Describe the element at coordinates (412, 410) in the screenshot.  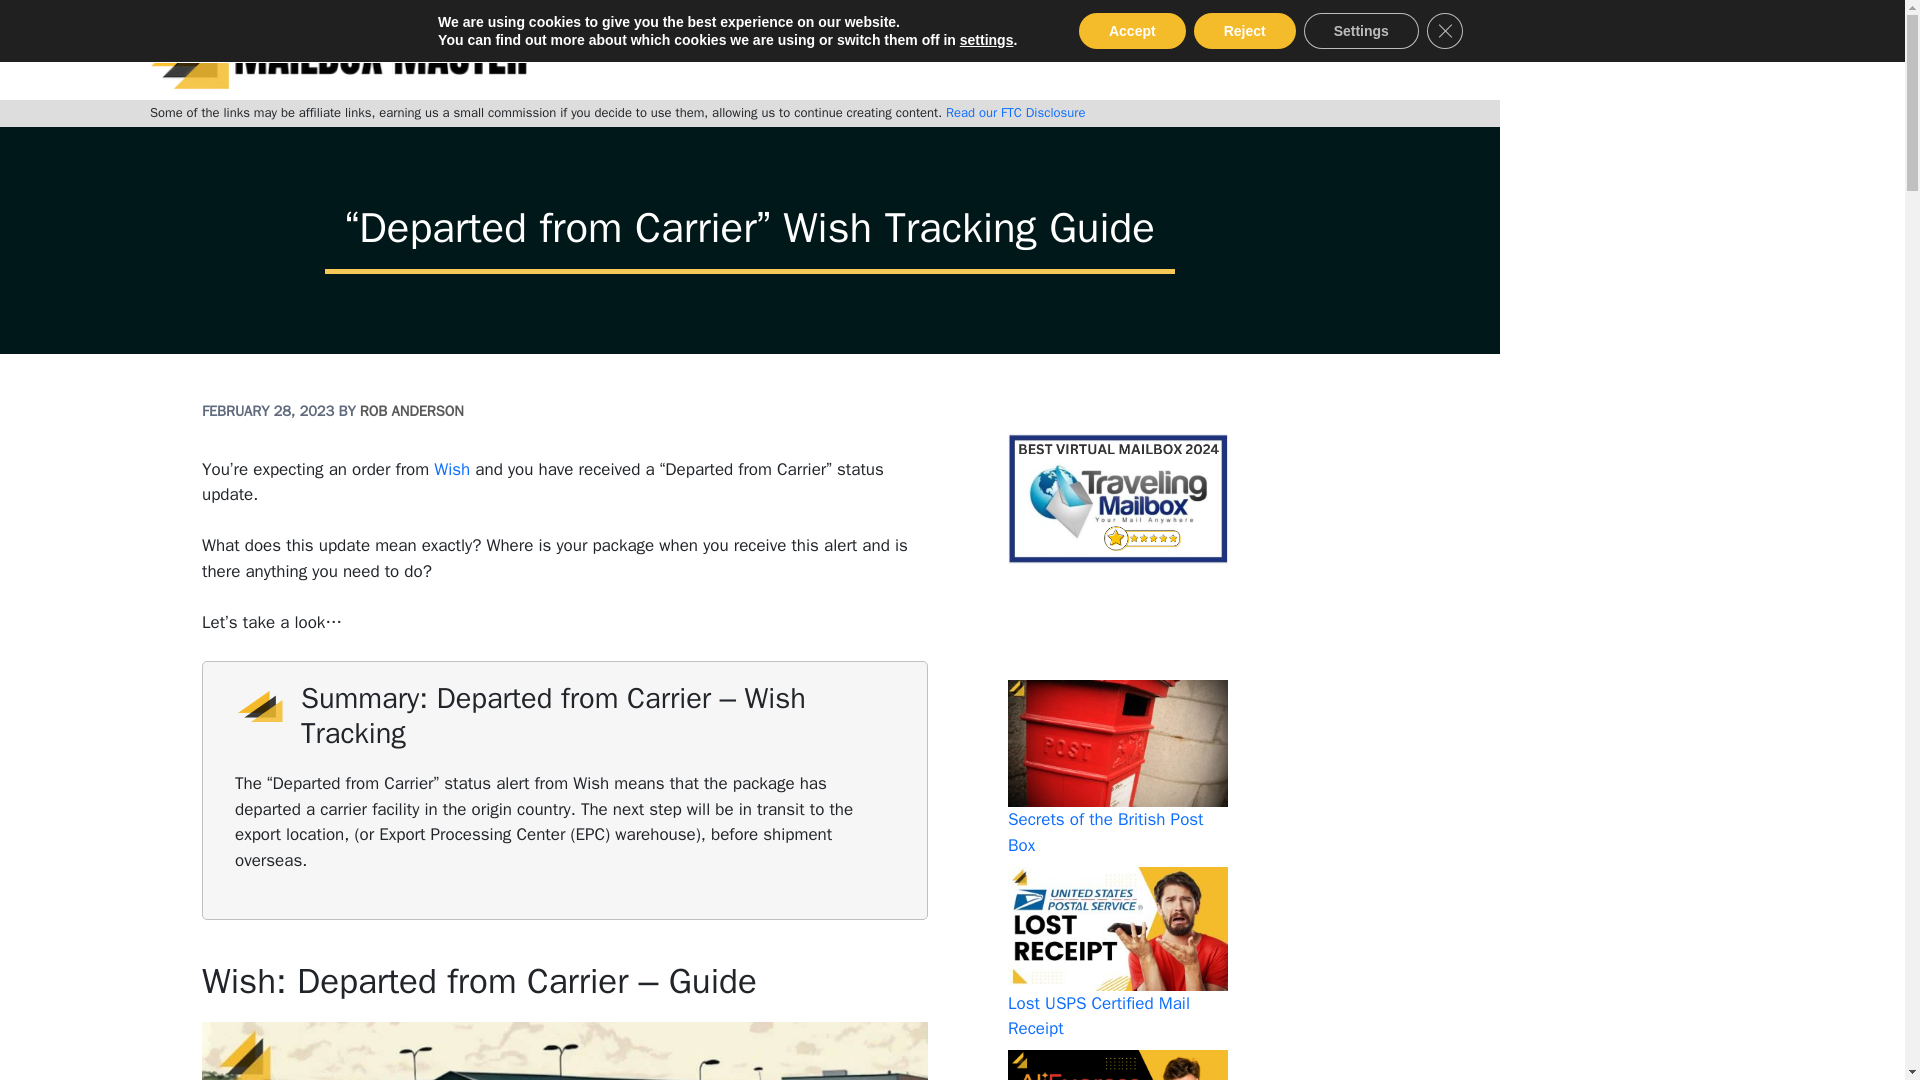
I see `ROB ANDERSON` at that location.